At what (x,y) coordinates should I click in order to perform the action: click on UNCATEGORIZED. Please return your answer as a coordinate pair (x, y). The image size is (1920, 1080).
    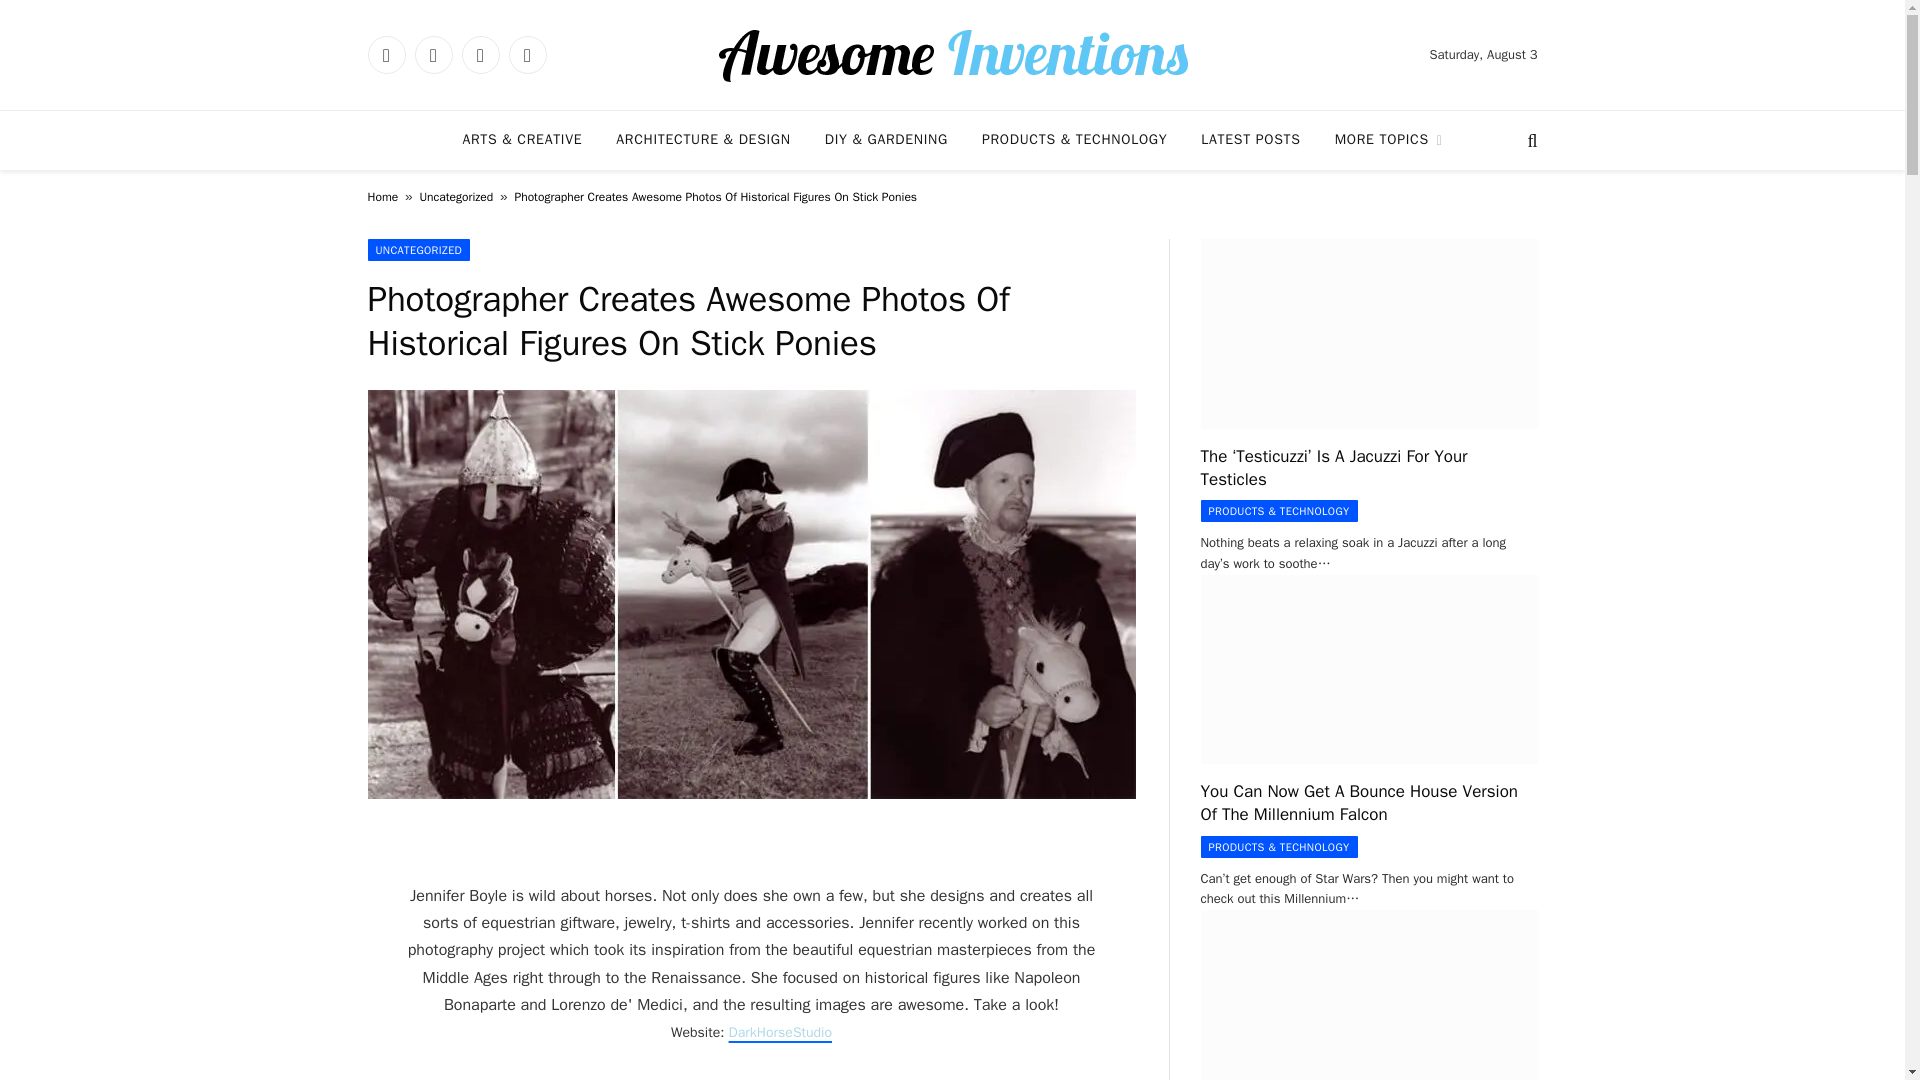
    Looking at the image, I should click on (419, 250).